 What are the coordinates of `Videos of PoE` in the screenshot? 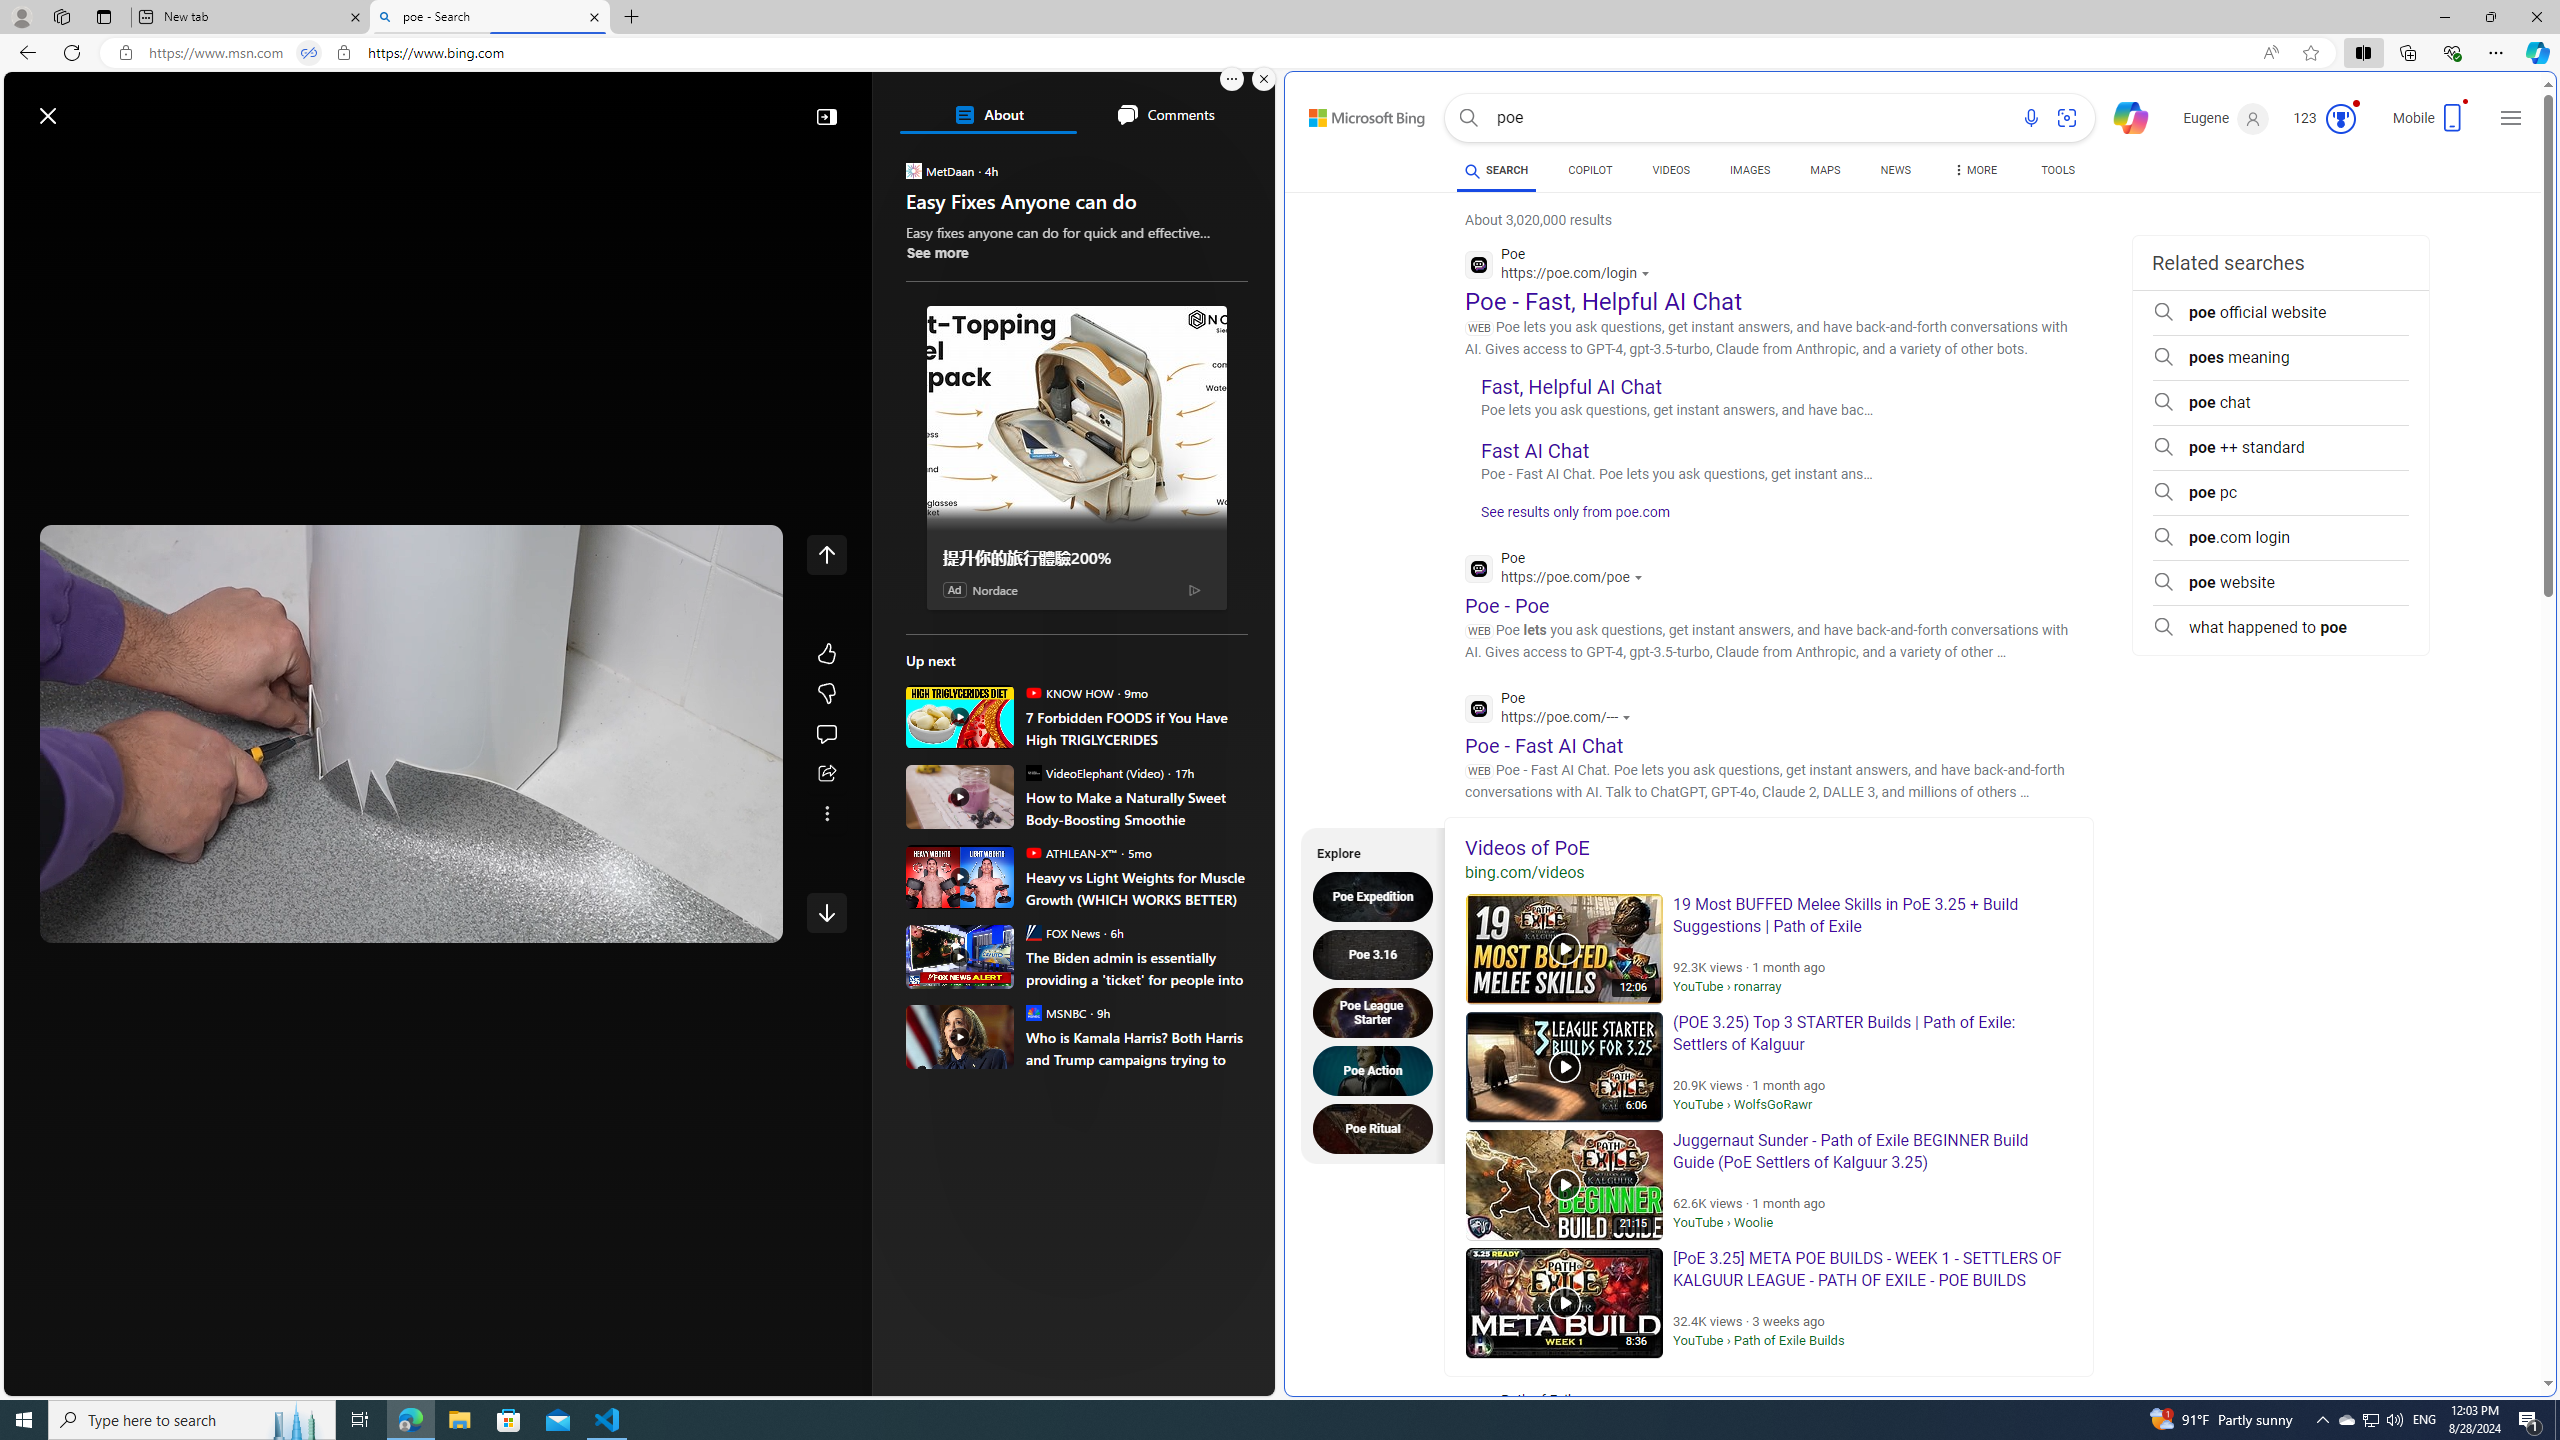 It's located at (1768, 847).